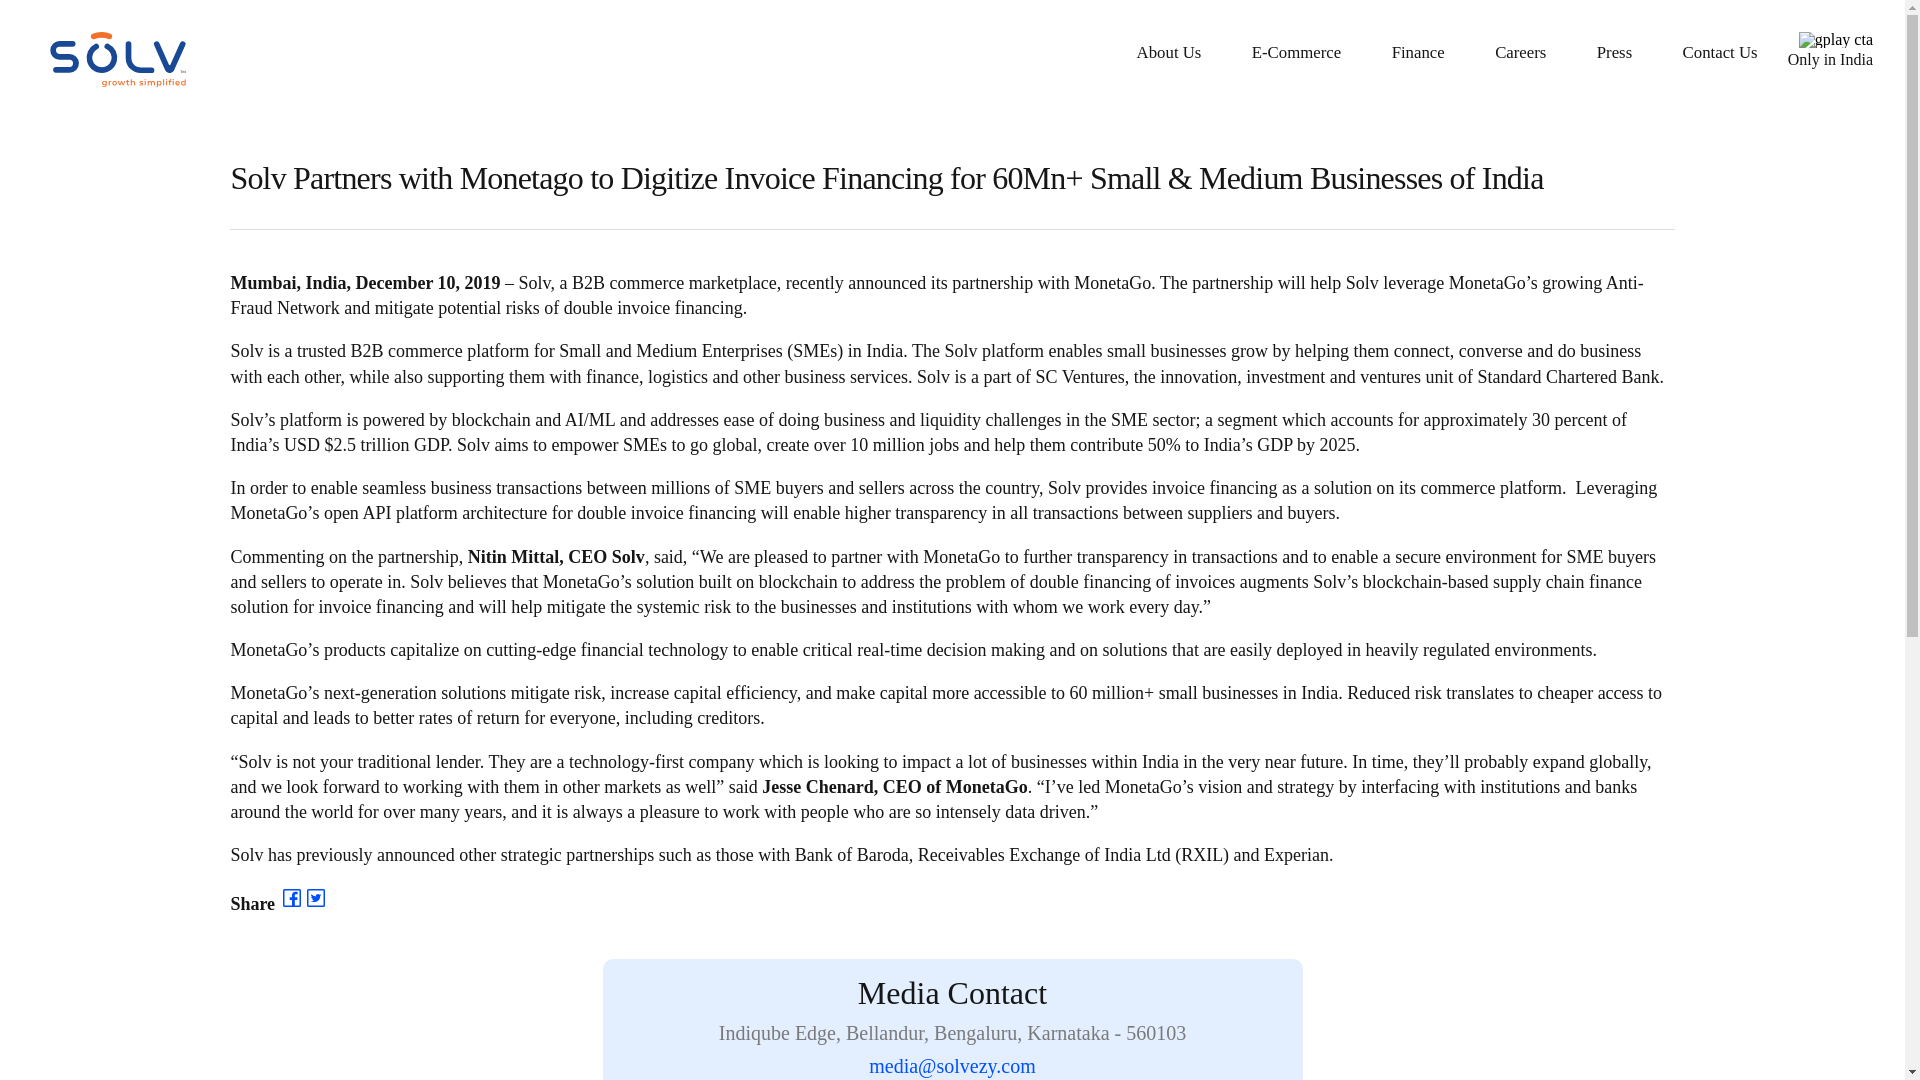  I want to click on Careers, so click(1520, 54).